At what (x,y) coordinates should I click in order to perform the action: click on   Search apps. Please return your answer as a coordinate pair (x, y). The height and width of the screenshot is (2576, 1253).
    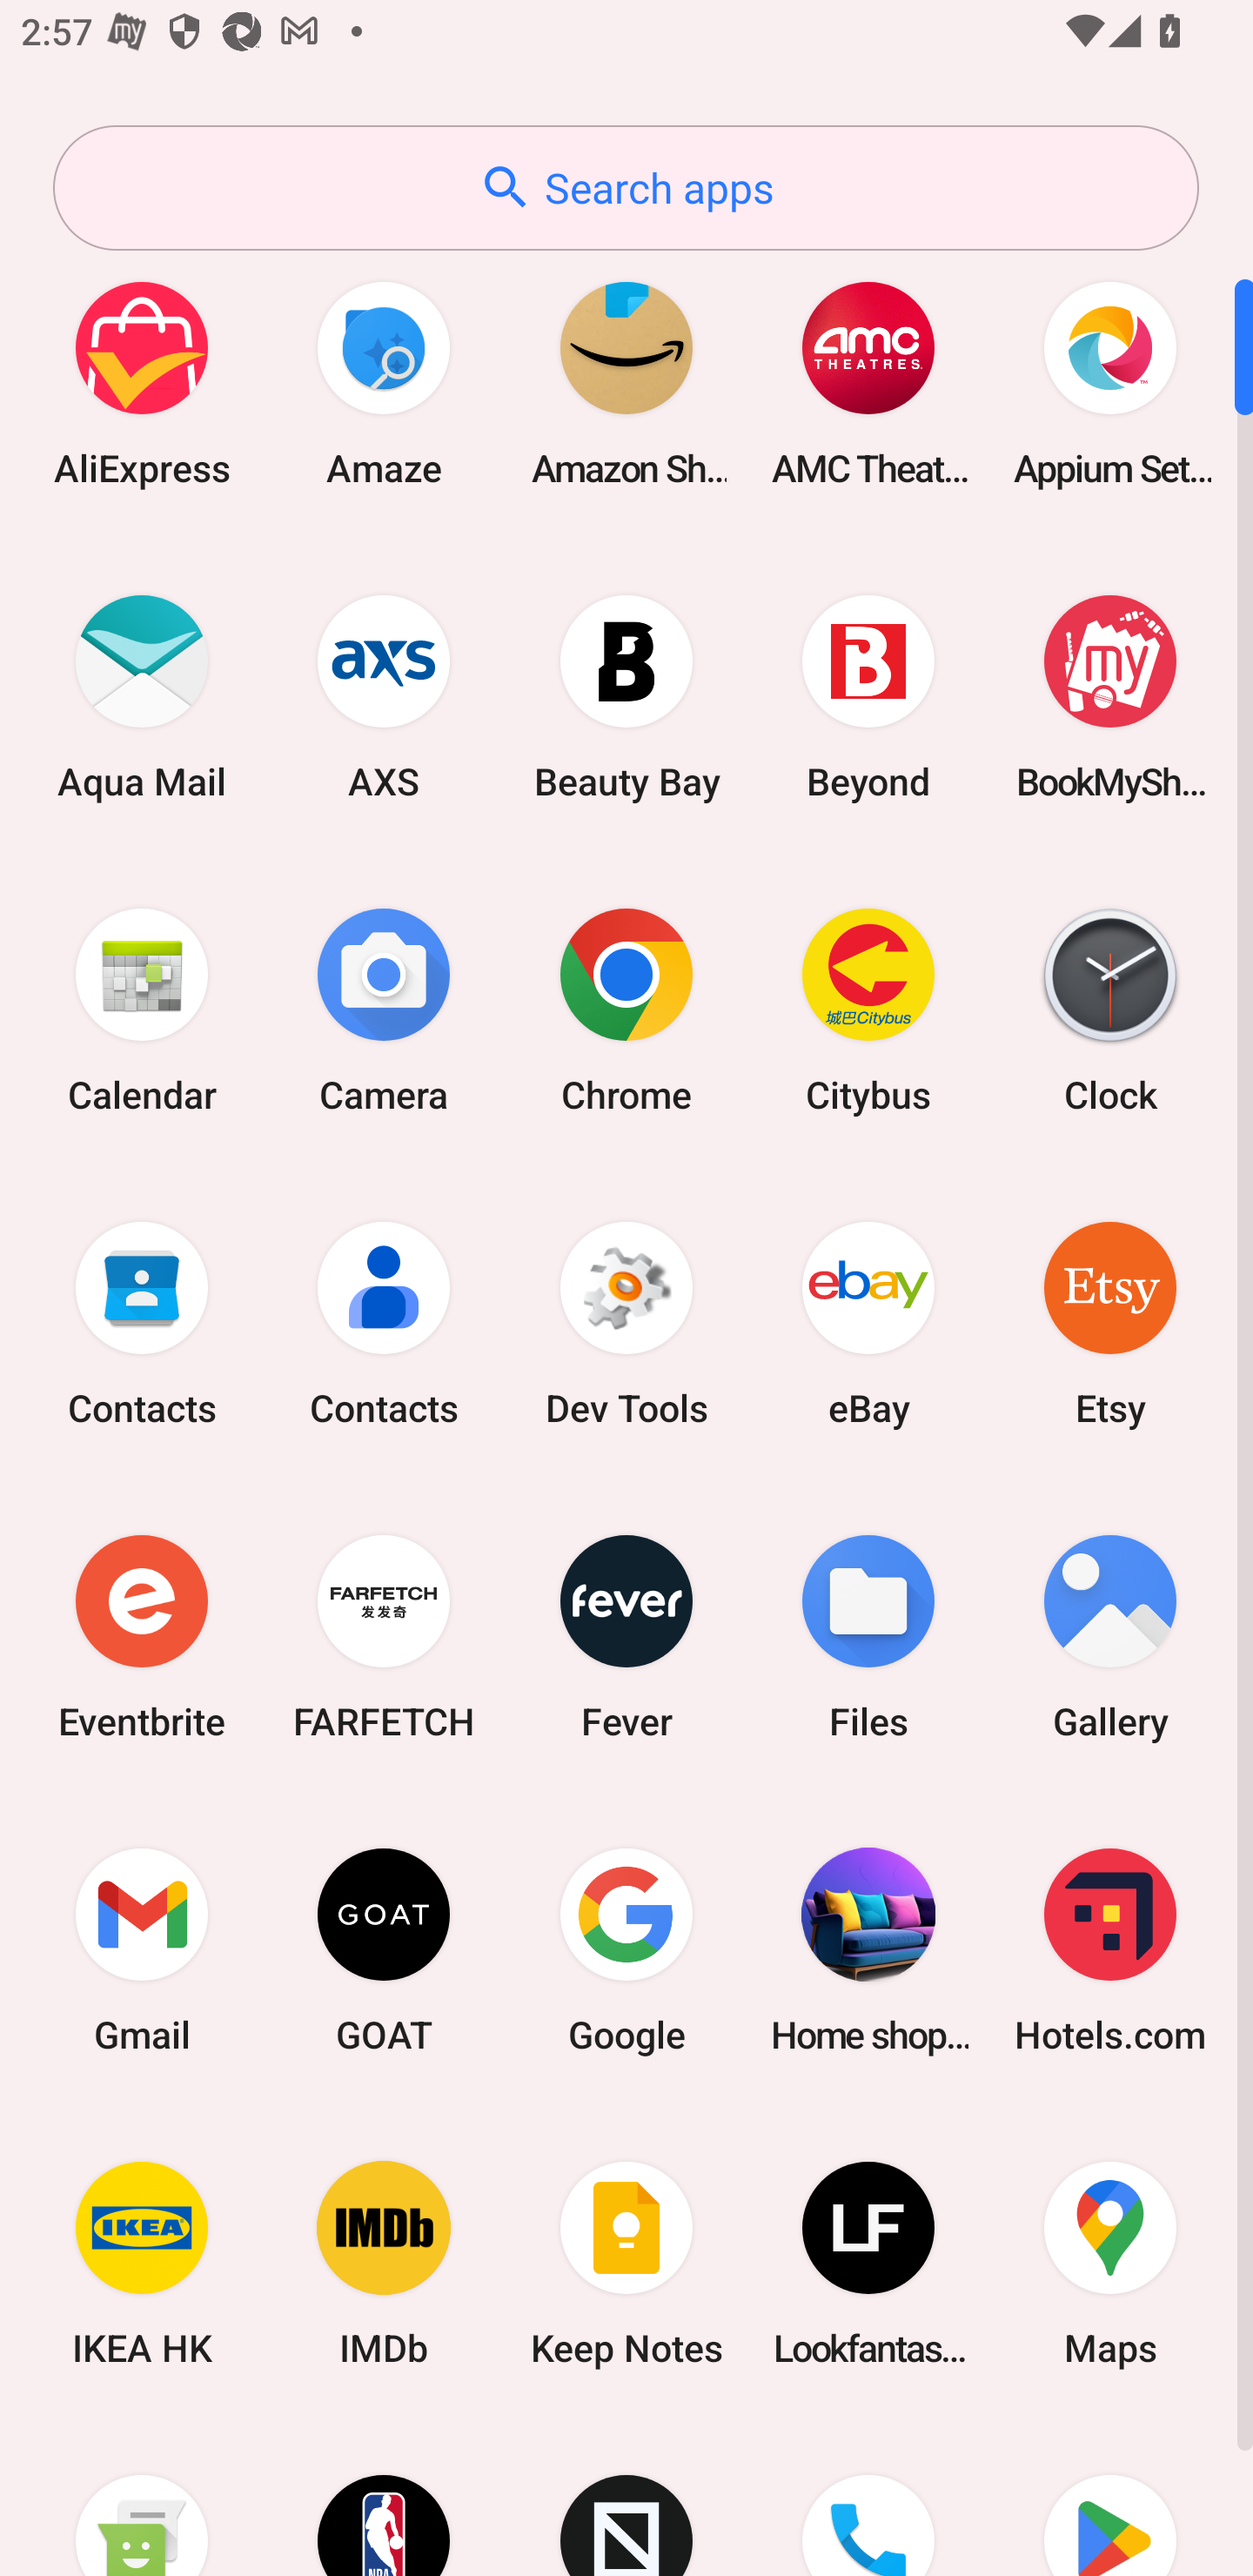
    Looking at the image, I should click on (626, 188).